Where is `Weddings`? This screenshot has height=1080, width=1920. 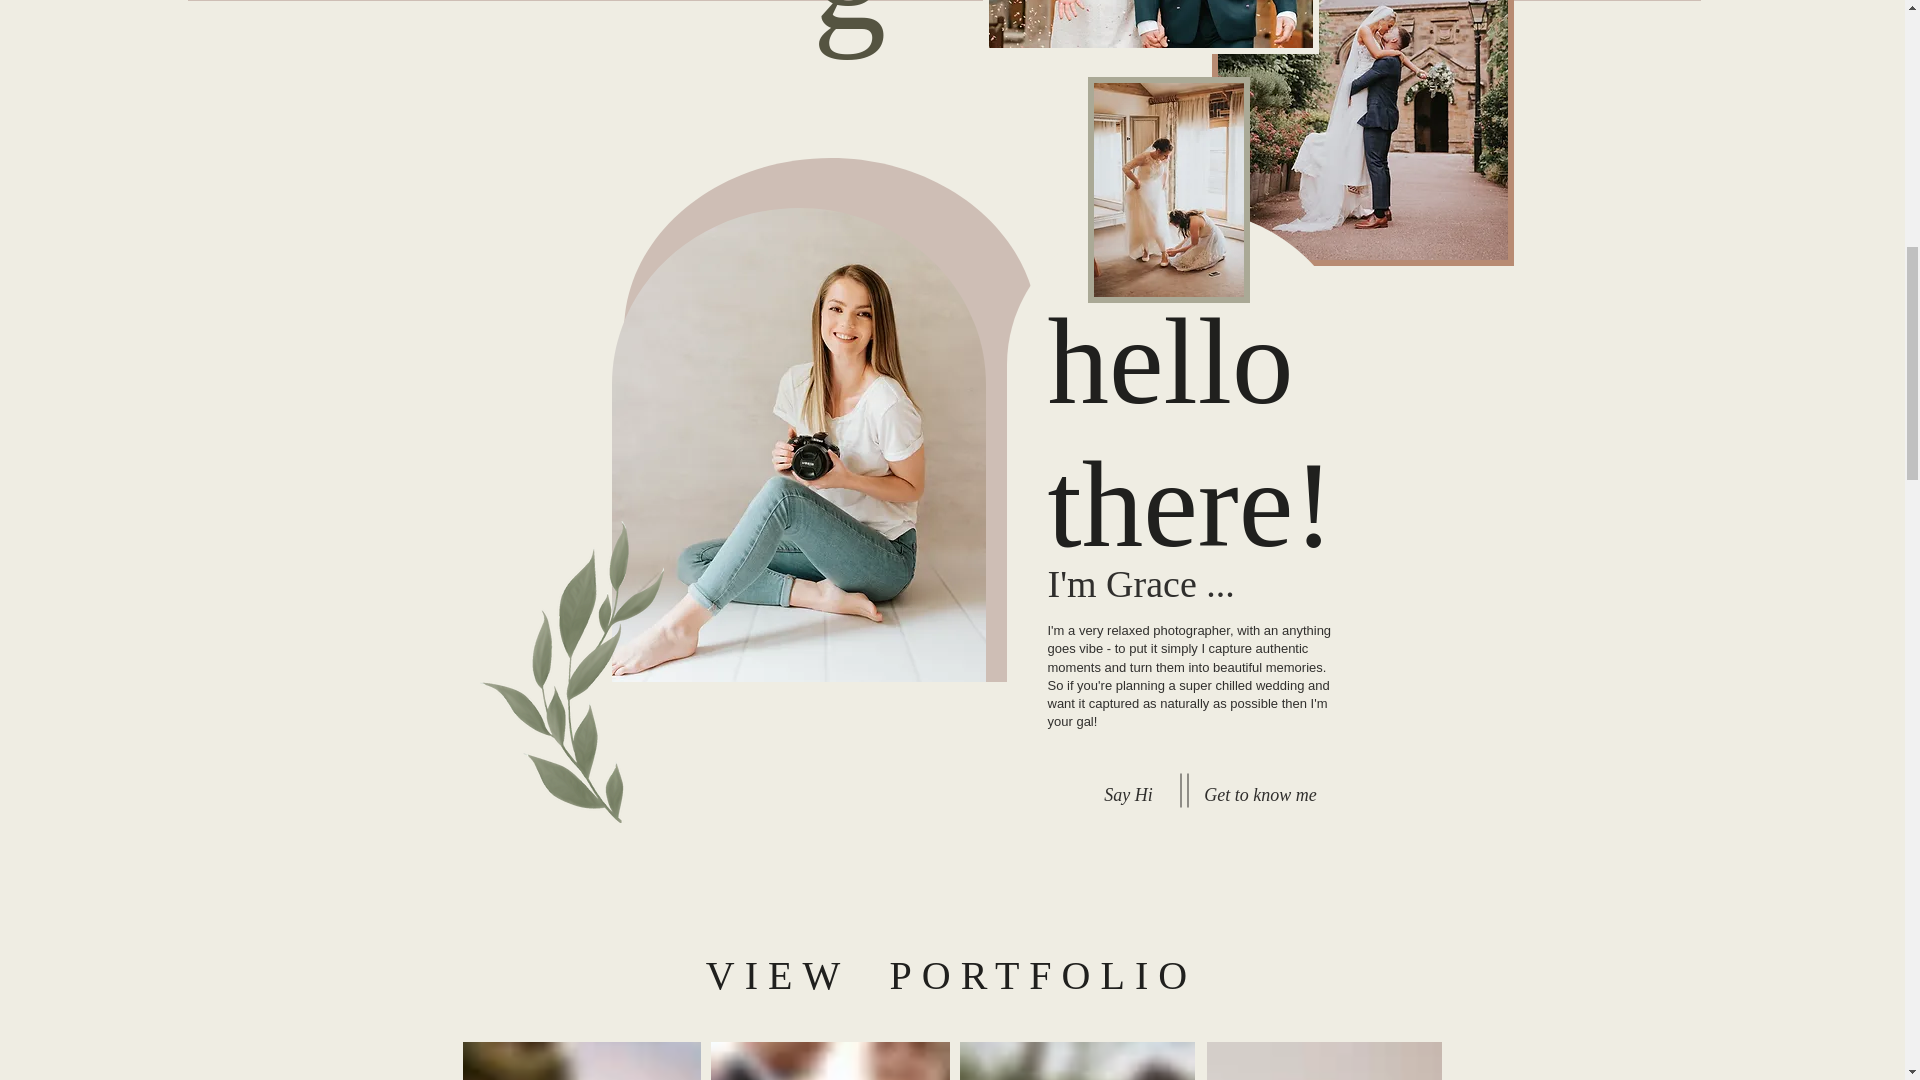
Weddings is located at coordinates (1246, 1058).